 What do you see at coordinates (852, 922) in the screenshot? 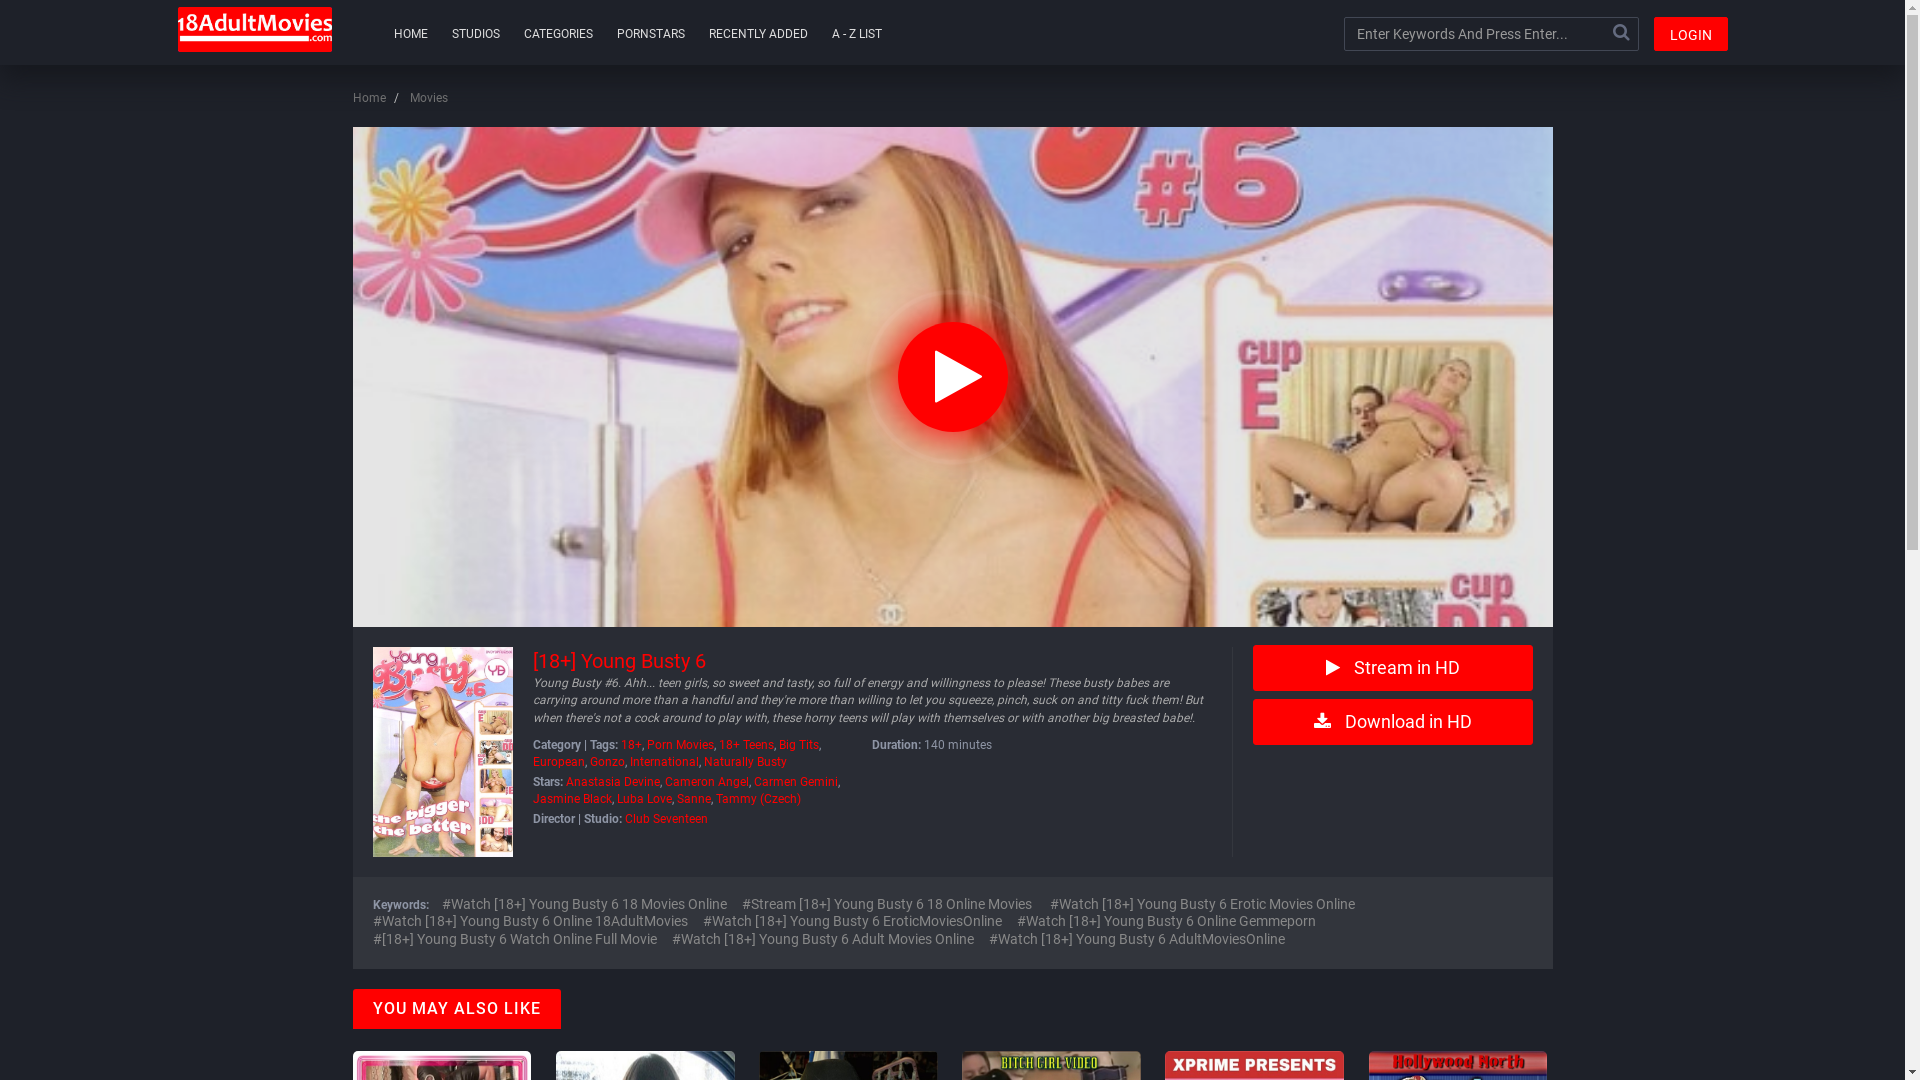
I see `Watch [18+] Young Busty 6 EroticMoviesOnline` at bounding box center [852, 922].